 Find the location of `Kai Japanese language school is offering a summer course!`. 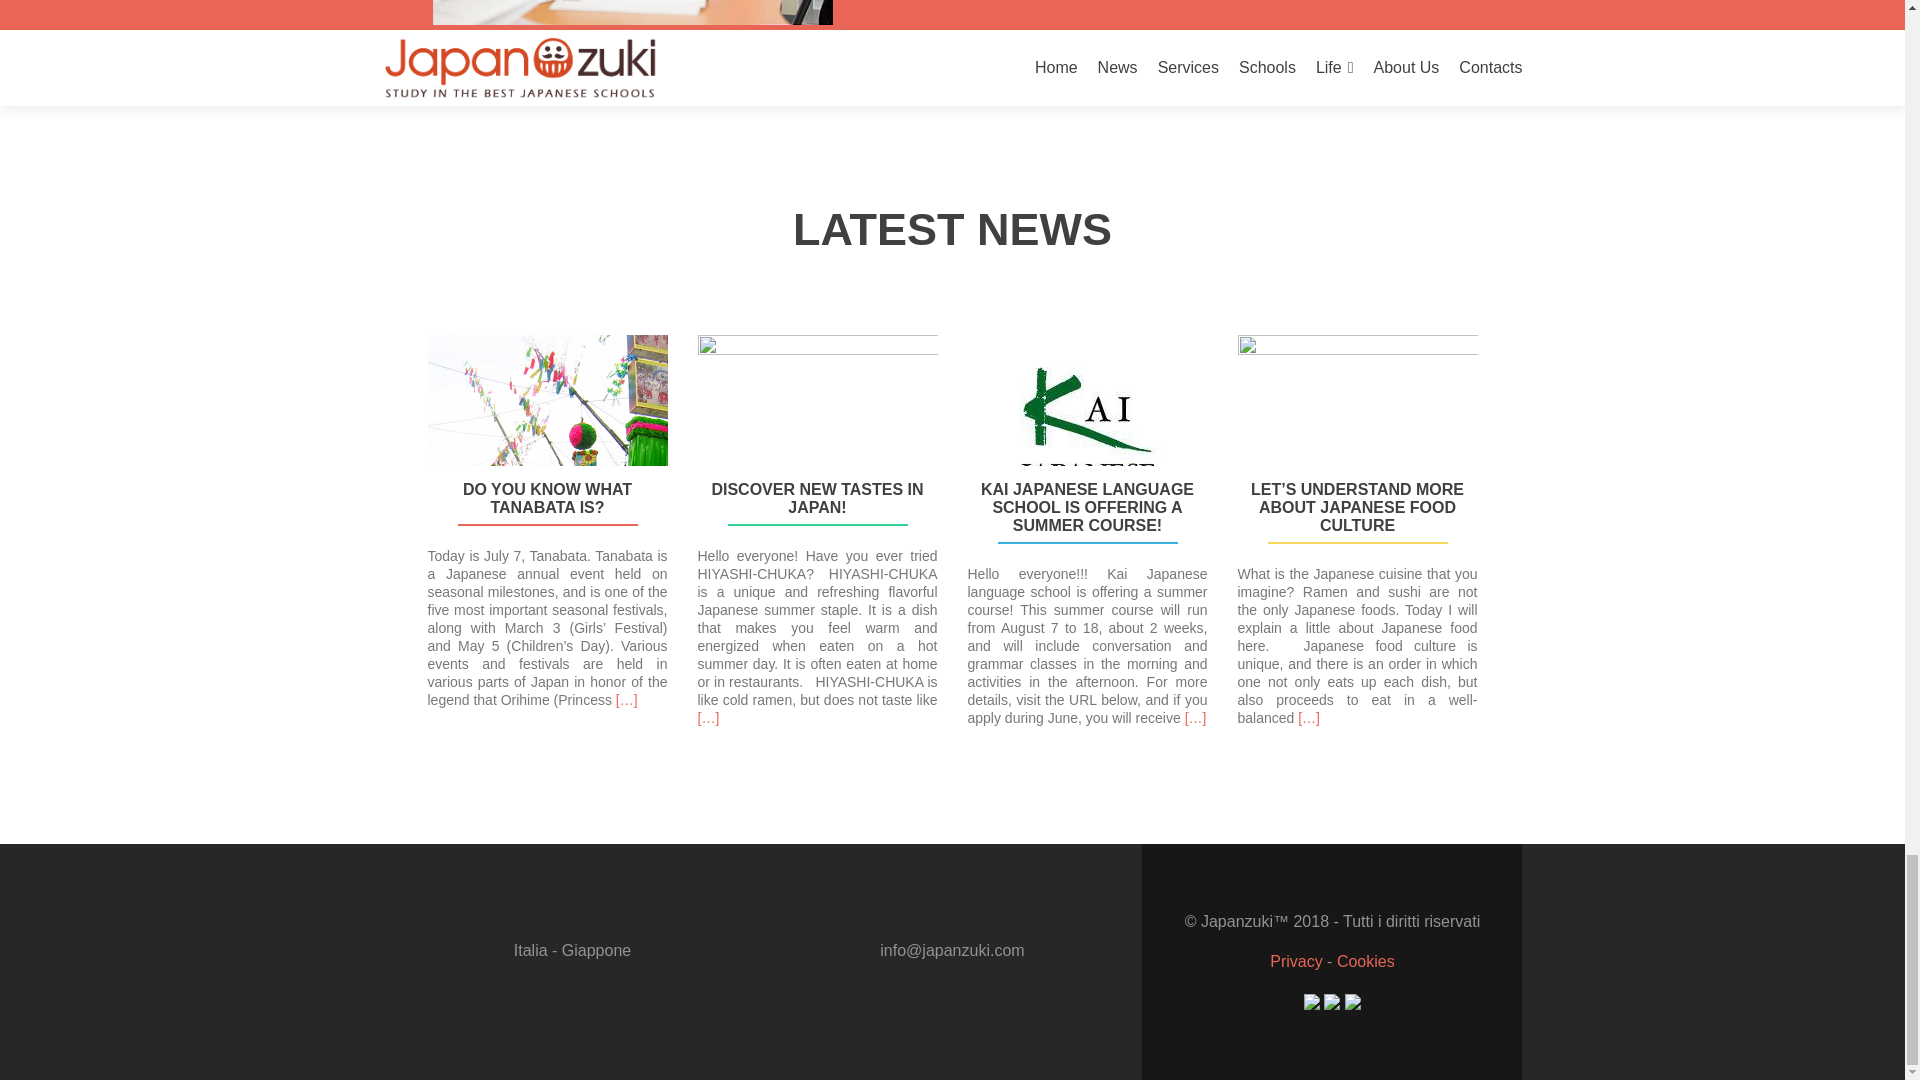

Kai Japanese language school is offering a summer course! is located at coordinates (1087, 507).